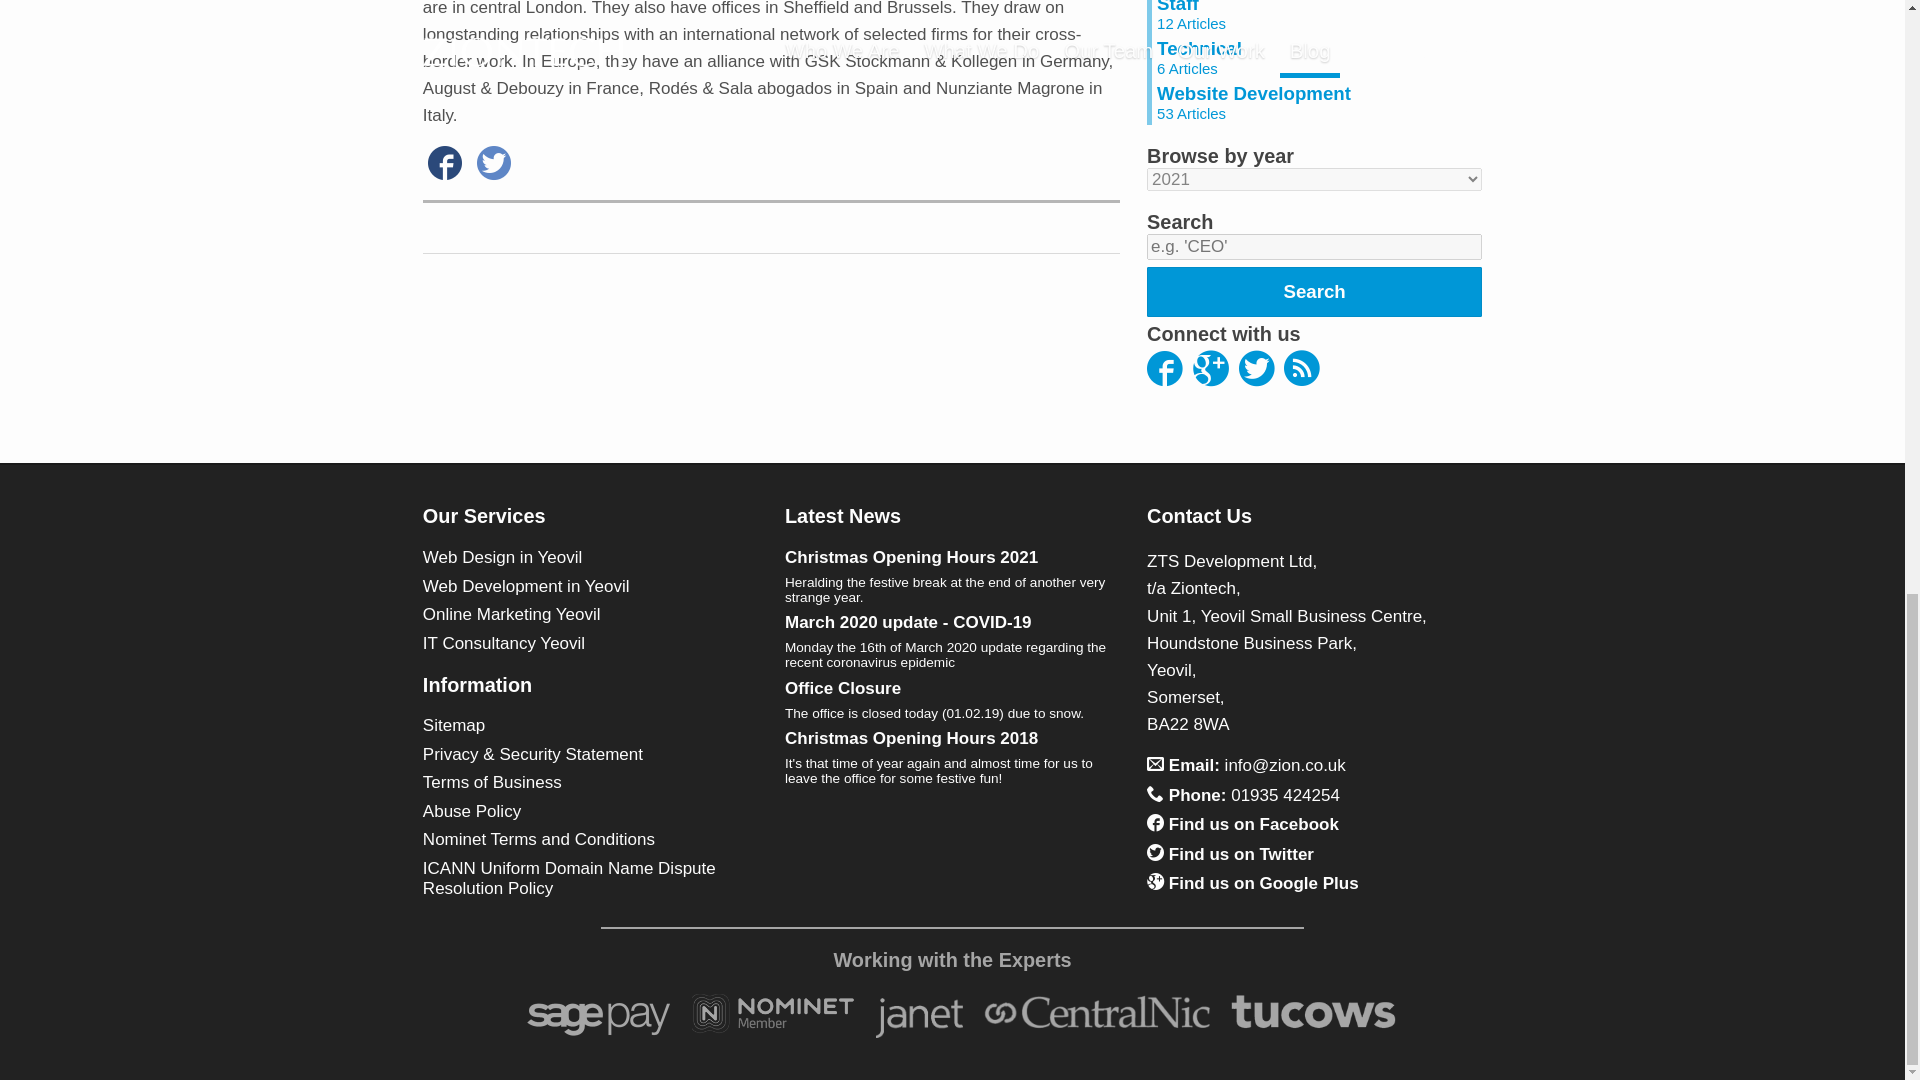  What do you see at coordinates (1317, 102) in the screenshot?
I see `Web Design in Yeovil` at bounding box center [1317, 102].